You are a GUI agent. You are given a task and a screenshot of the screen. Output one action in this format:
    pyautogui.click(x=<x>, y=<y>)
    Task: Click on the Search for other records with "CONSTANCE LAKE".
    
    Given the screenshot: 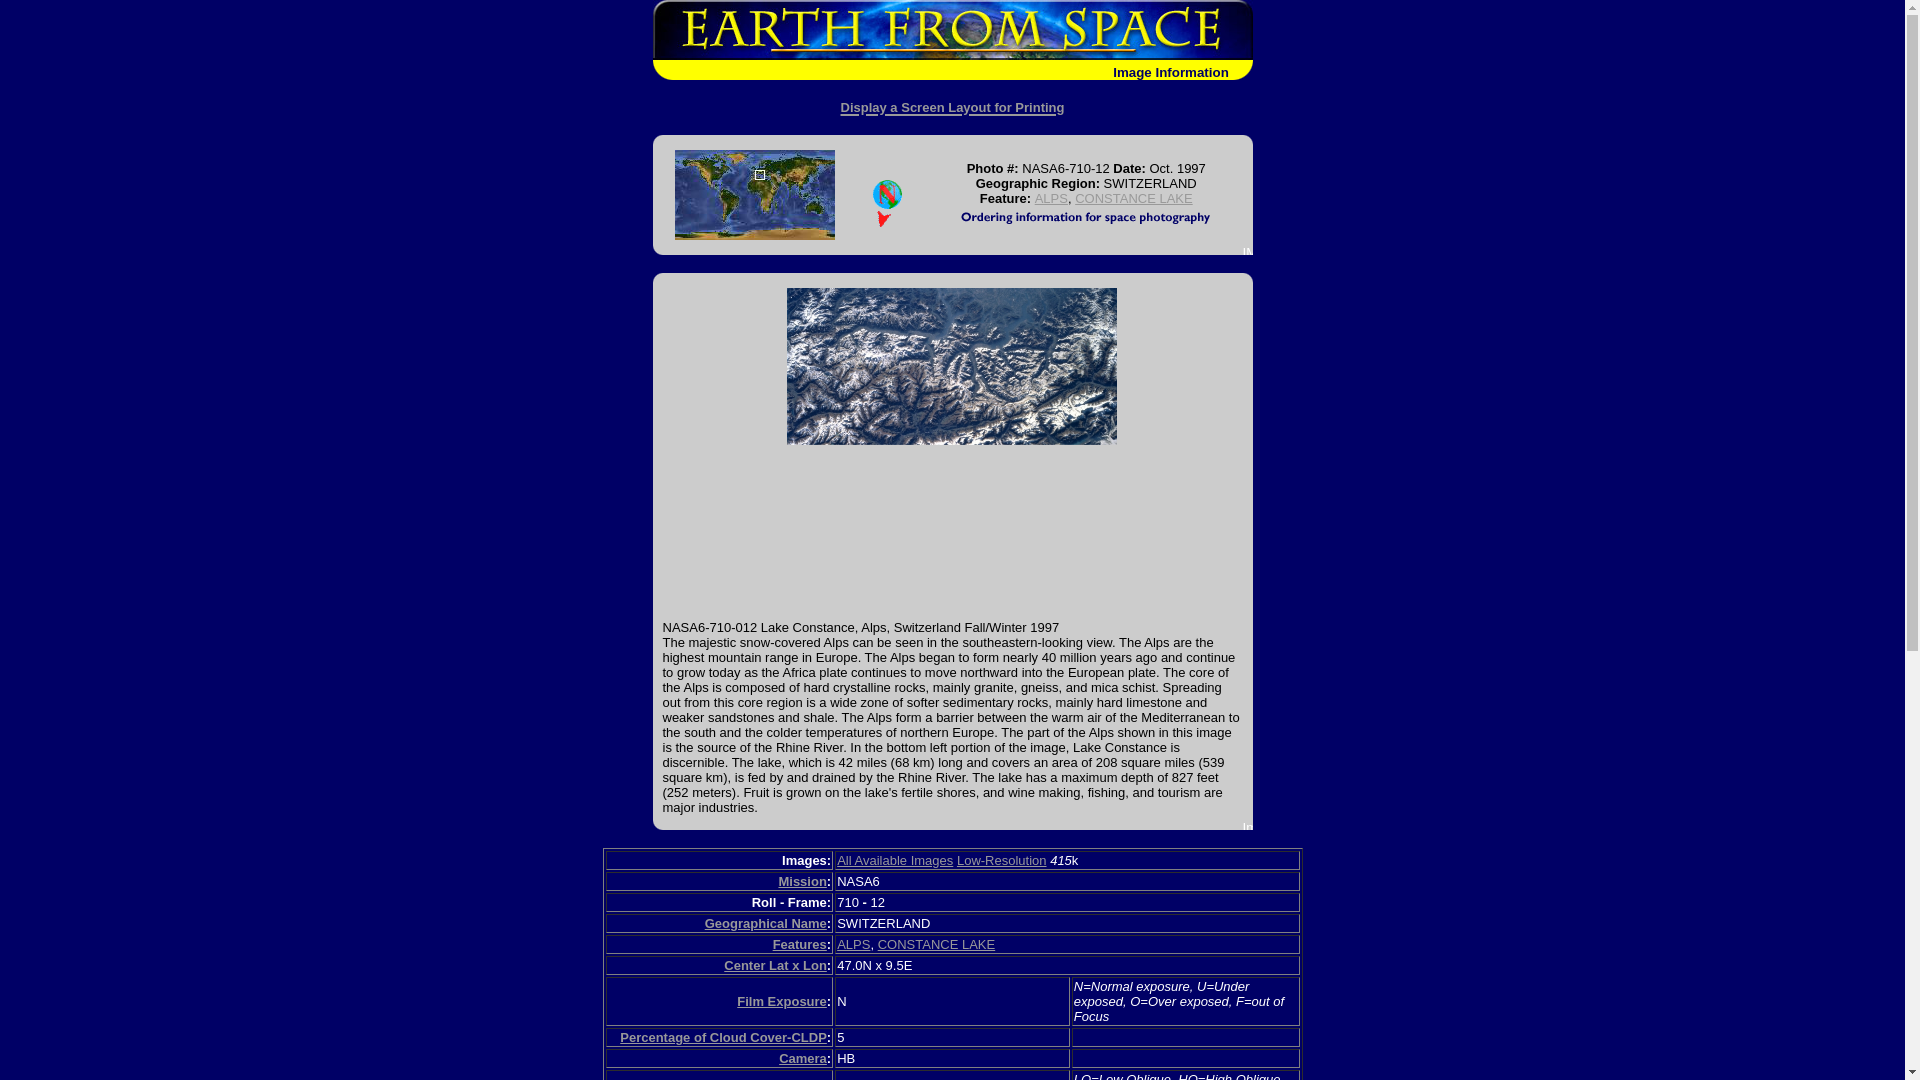 What is the action you would take?
    pyautogui.click(x=936, y=944)
    